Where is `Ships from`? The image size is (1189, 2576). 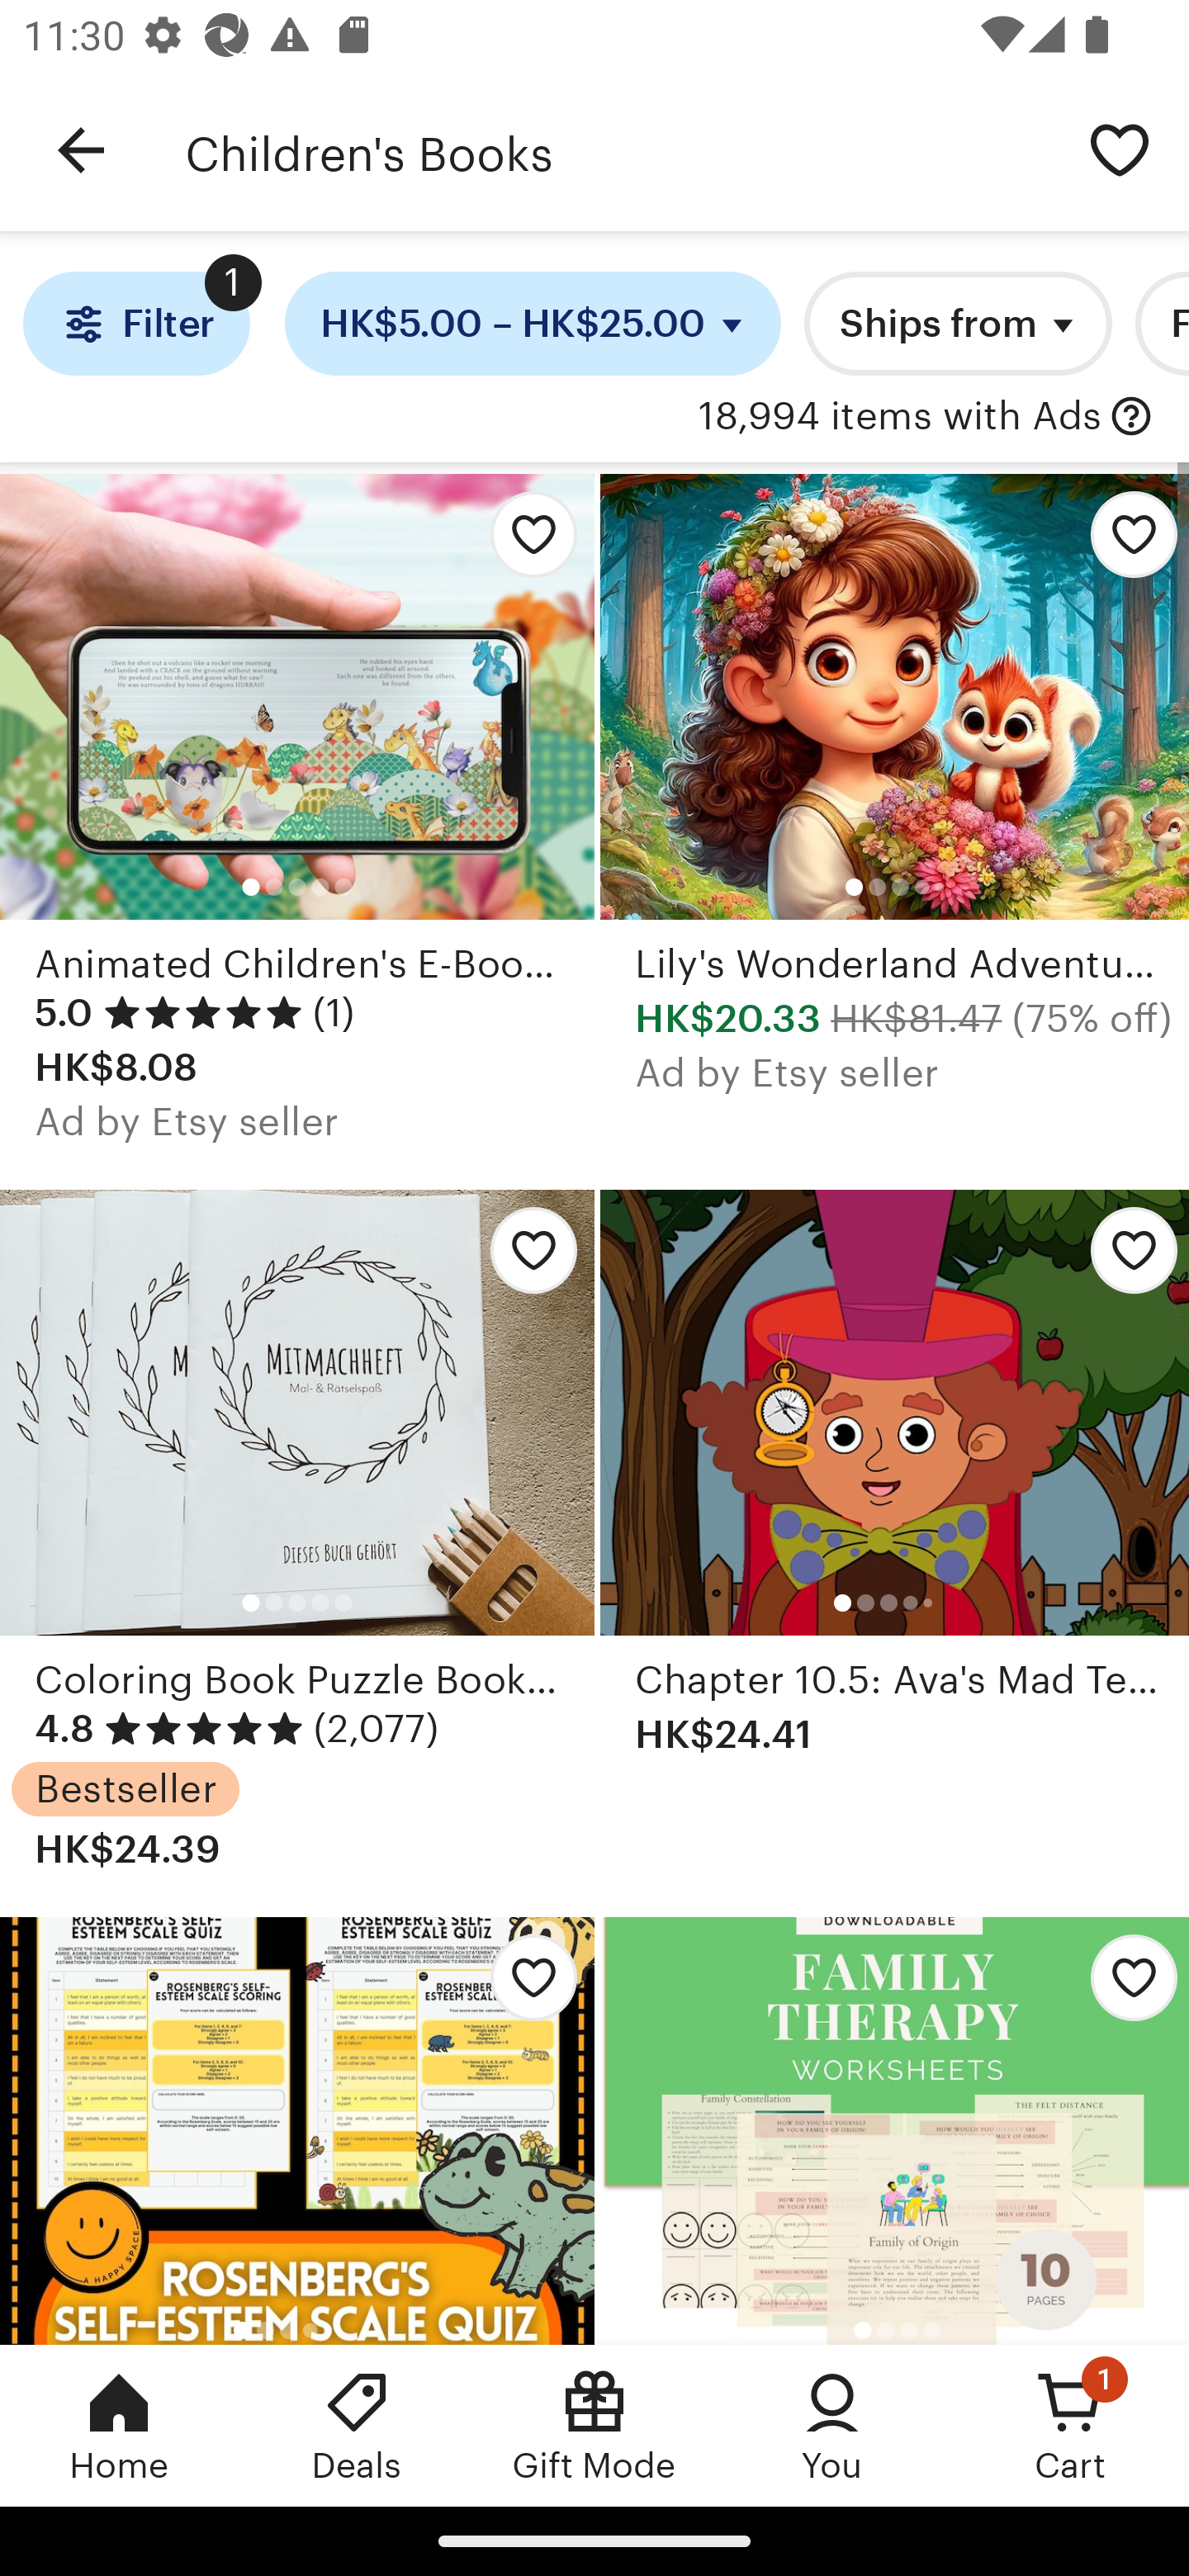 Ships from is located at coordinates (958, 324).